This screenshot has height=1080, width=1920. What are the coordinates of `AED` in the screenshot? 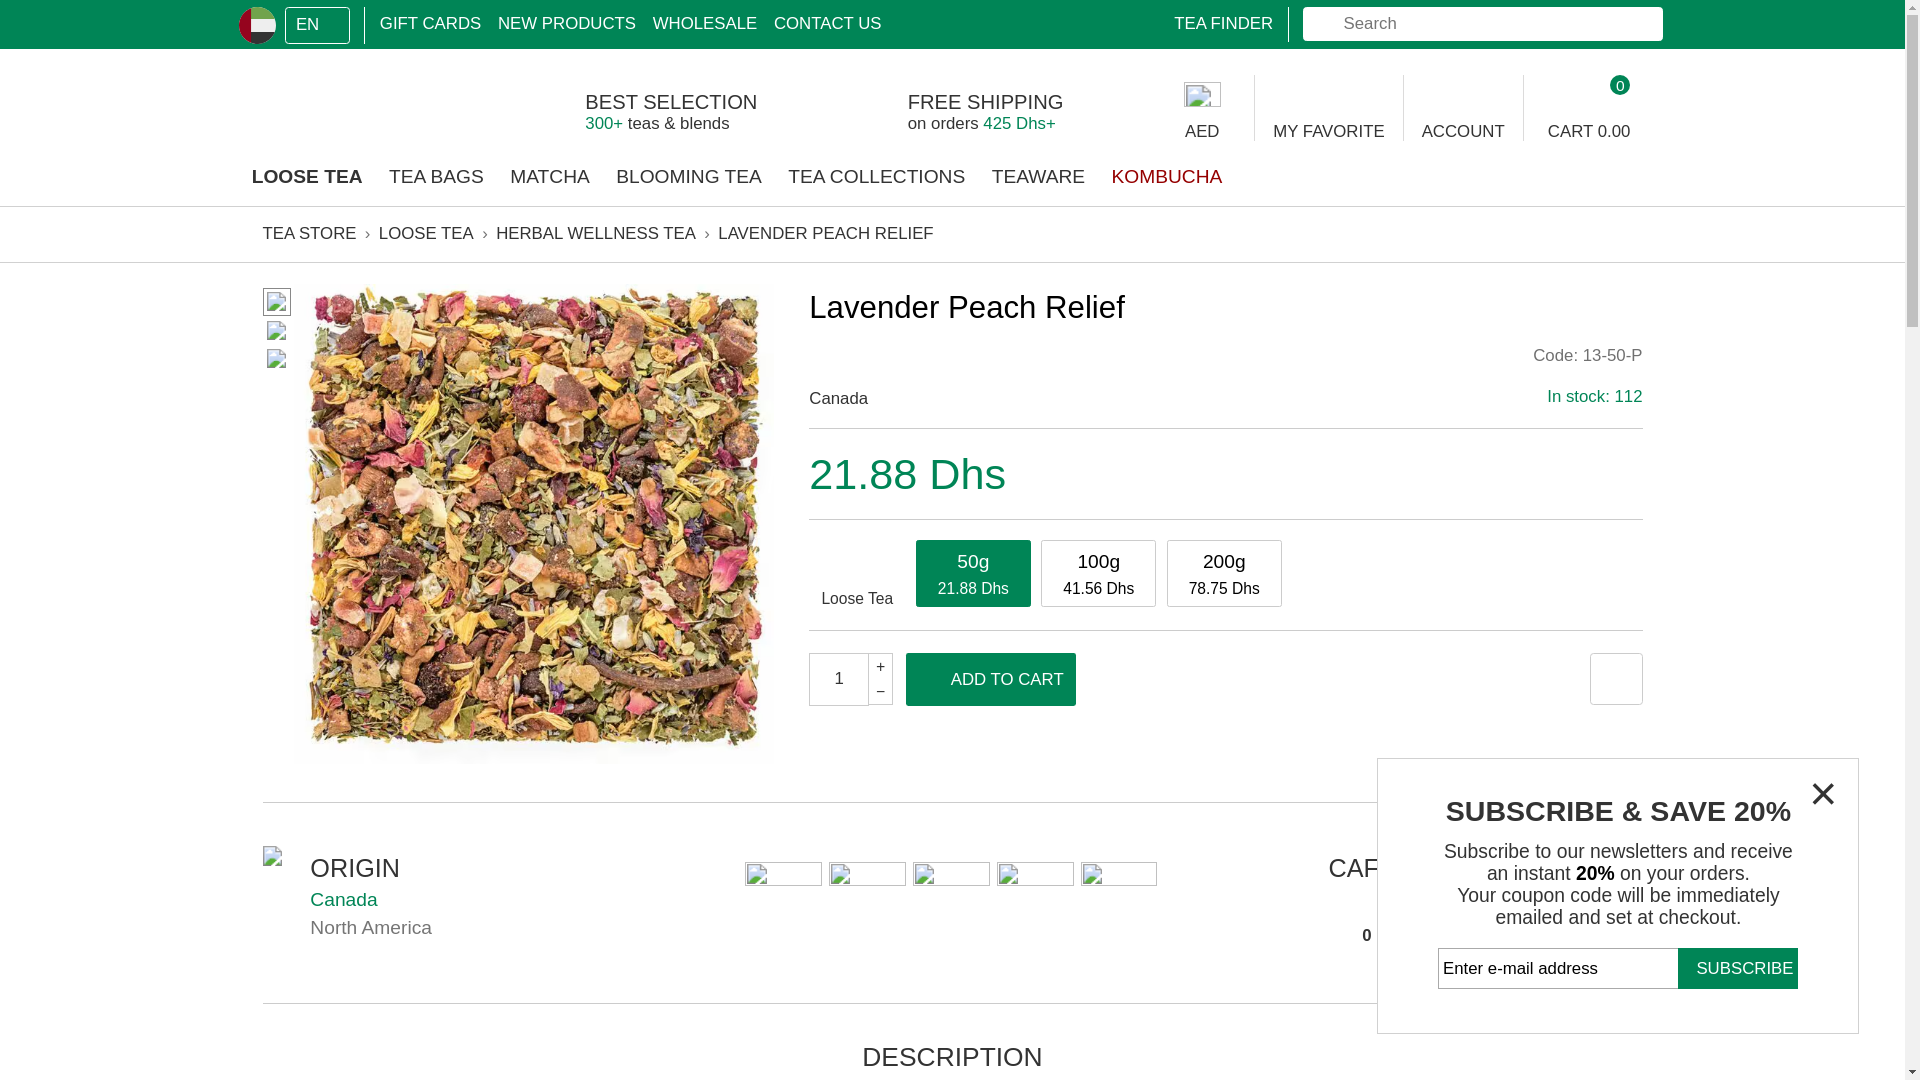 It's located at (1002, 93).